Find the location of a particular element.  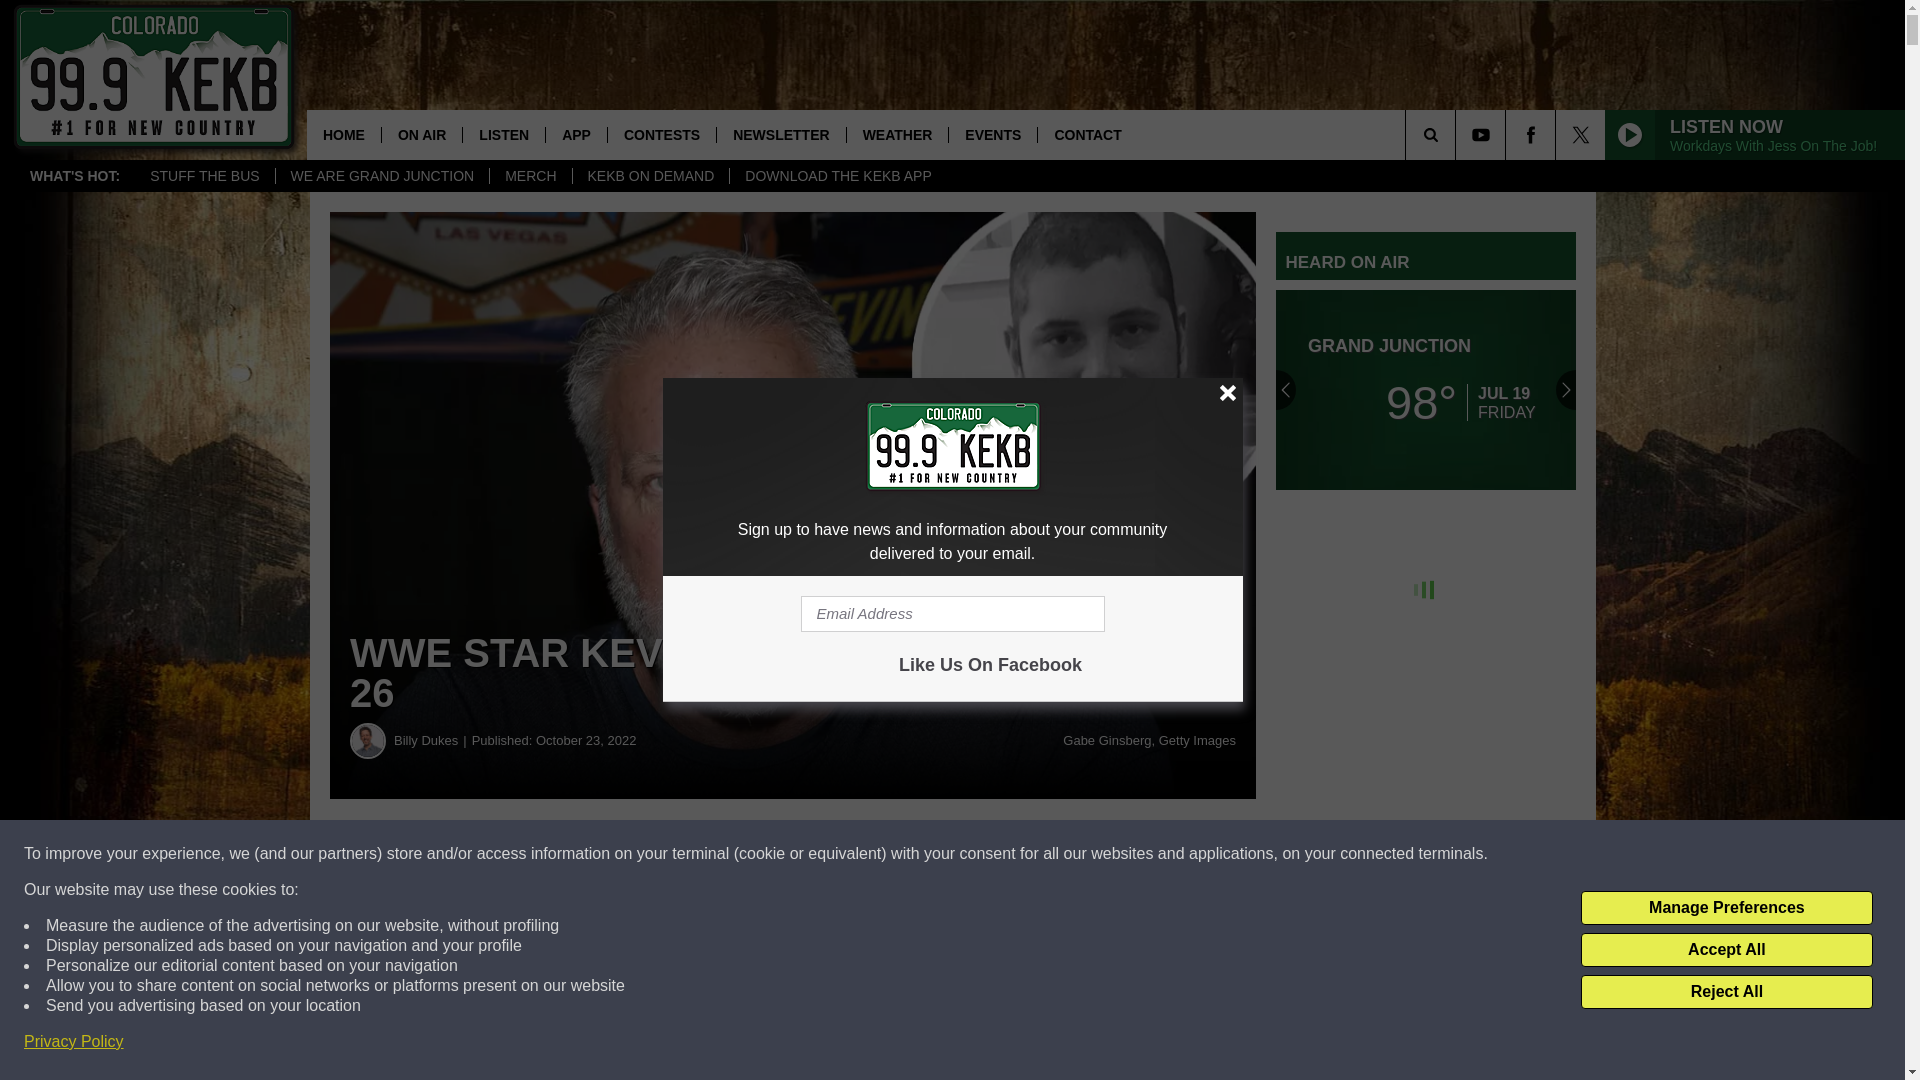

STUFF THE BUS is located at coordinates (204, 176).